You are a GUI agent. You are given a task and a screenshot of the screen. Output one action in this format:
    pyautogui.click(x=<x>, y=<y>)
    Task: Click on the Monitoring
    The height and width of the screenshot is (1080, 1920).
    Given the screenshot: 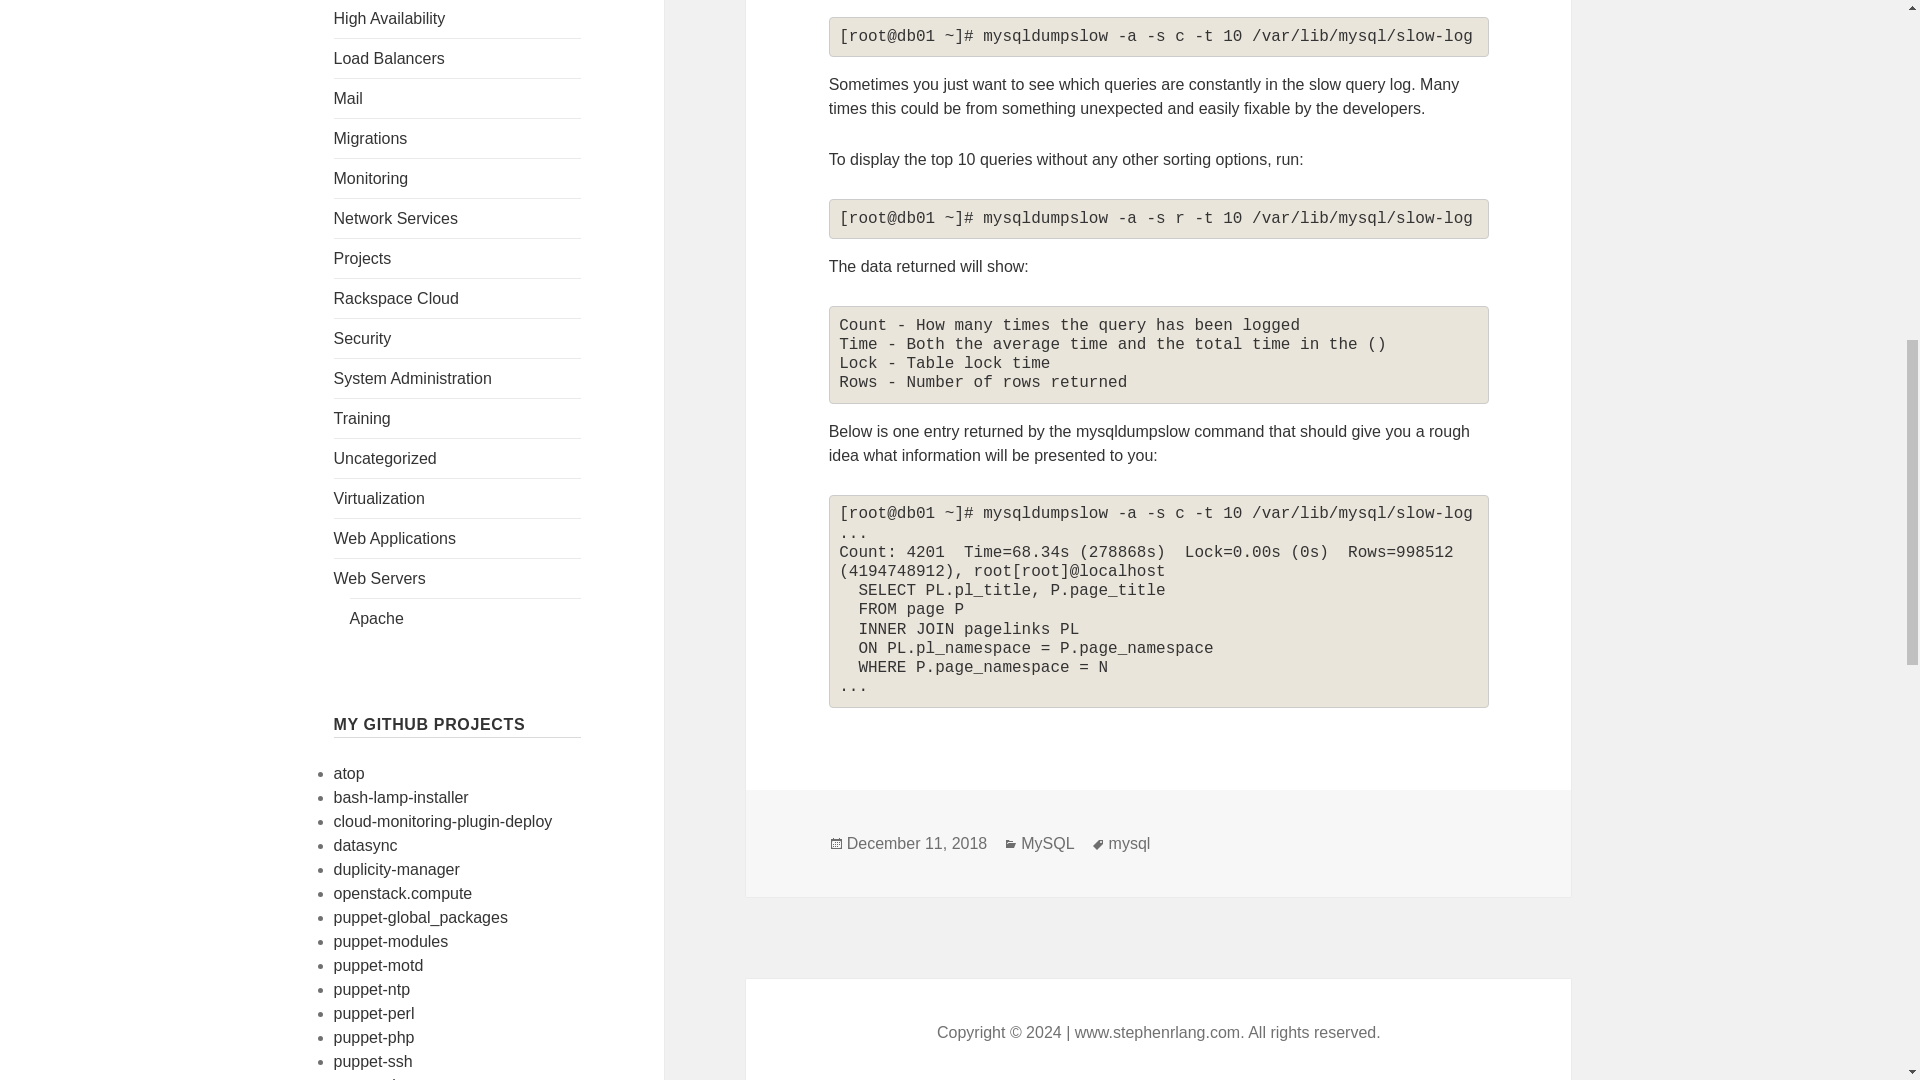 What is the action you would take?
    pyautogui.click(x=371, y=178)
    